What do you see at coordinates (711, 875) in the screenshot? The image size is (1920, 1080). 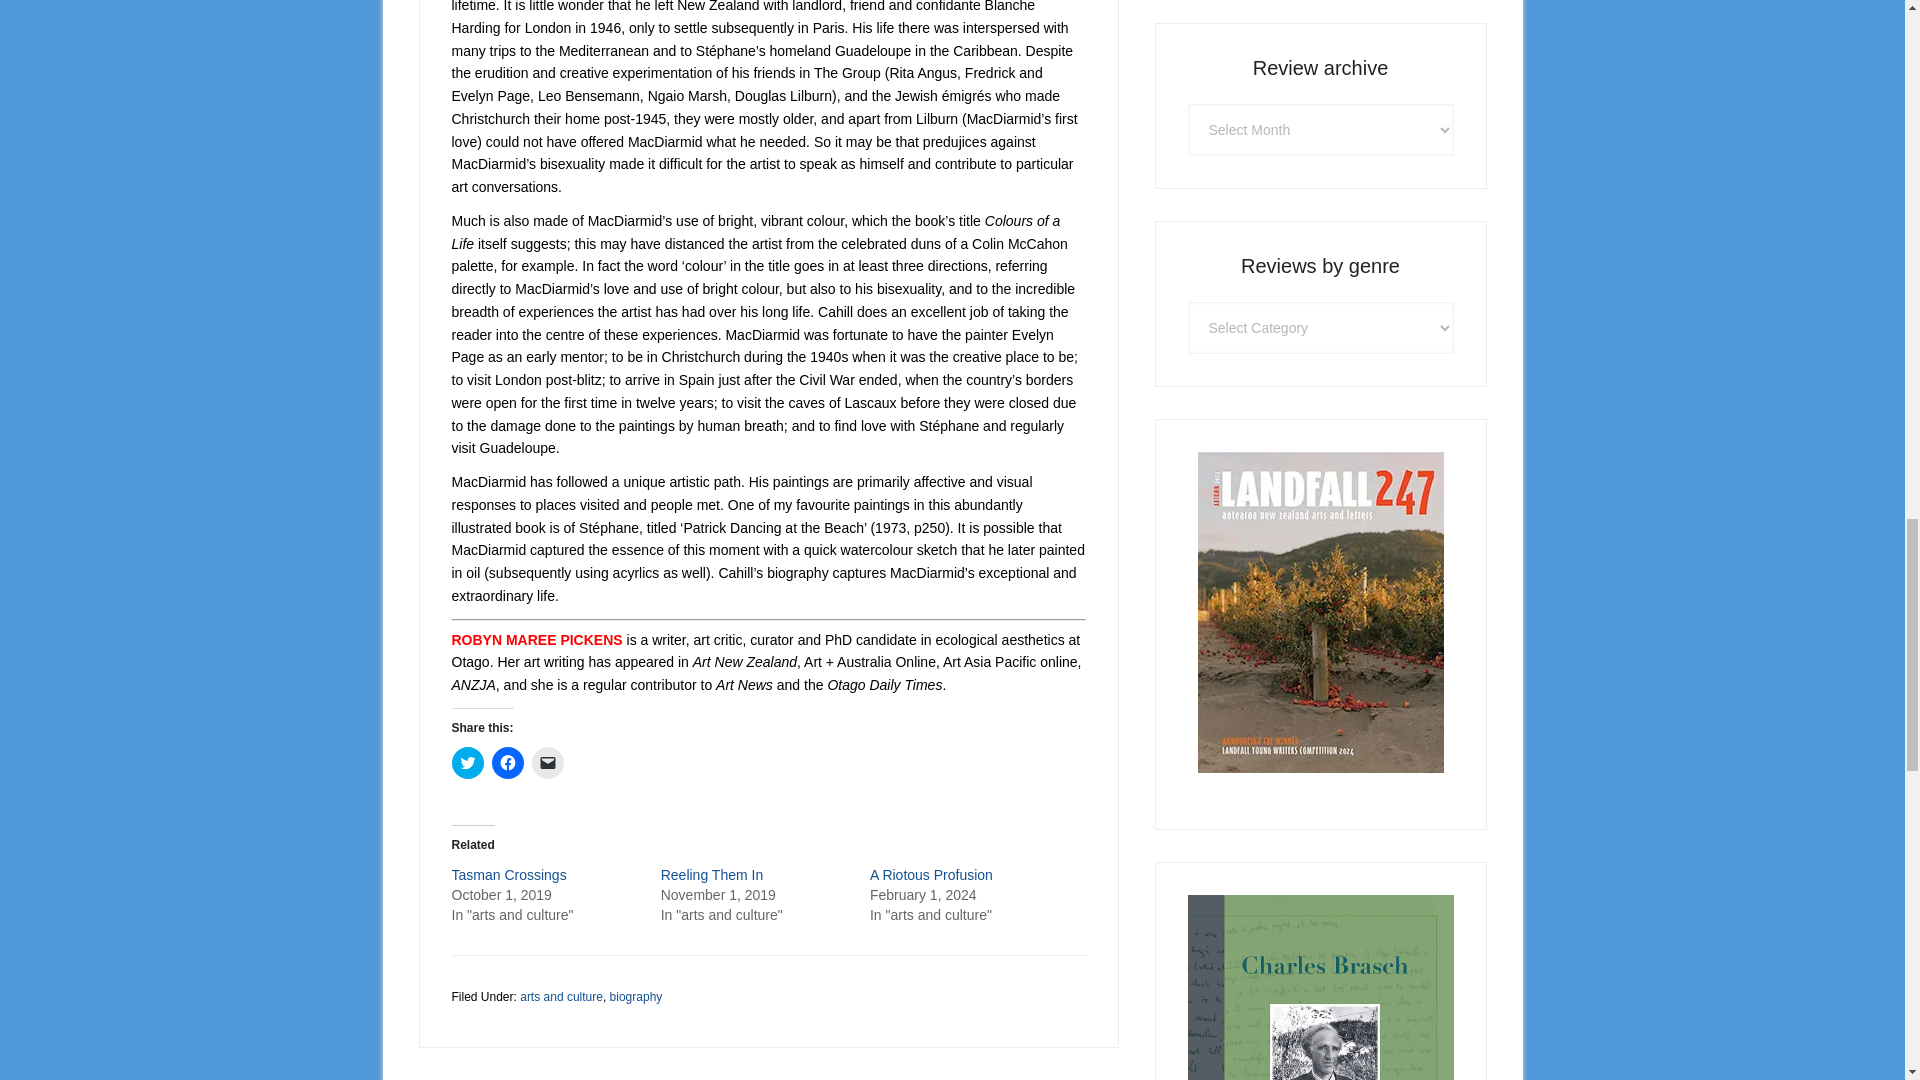 I see `Reeling Them In` at bounding box center [711, 875].